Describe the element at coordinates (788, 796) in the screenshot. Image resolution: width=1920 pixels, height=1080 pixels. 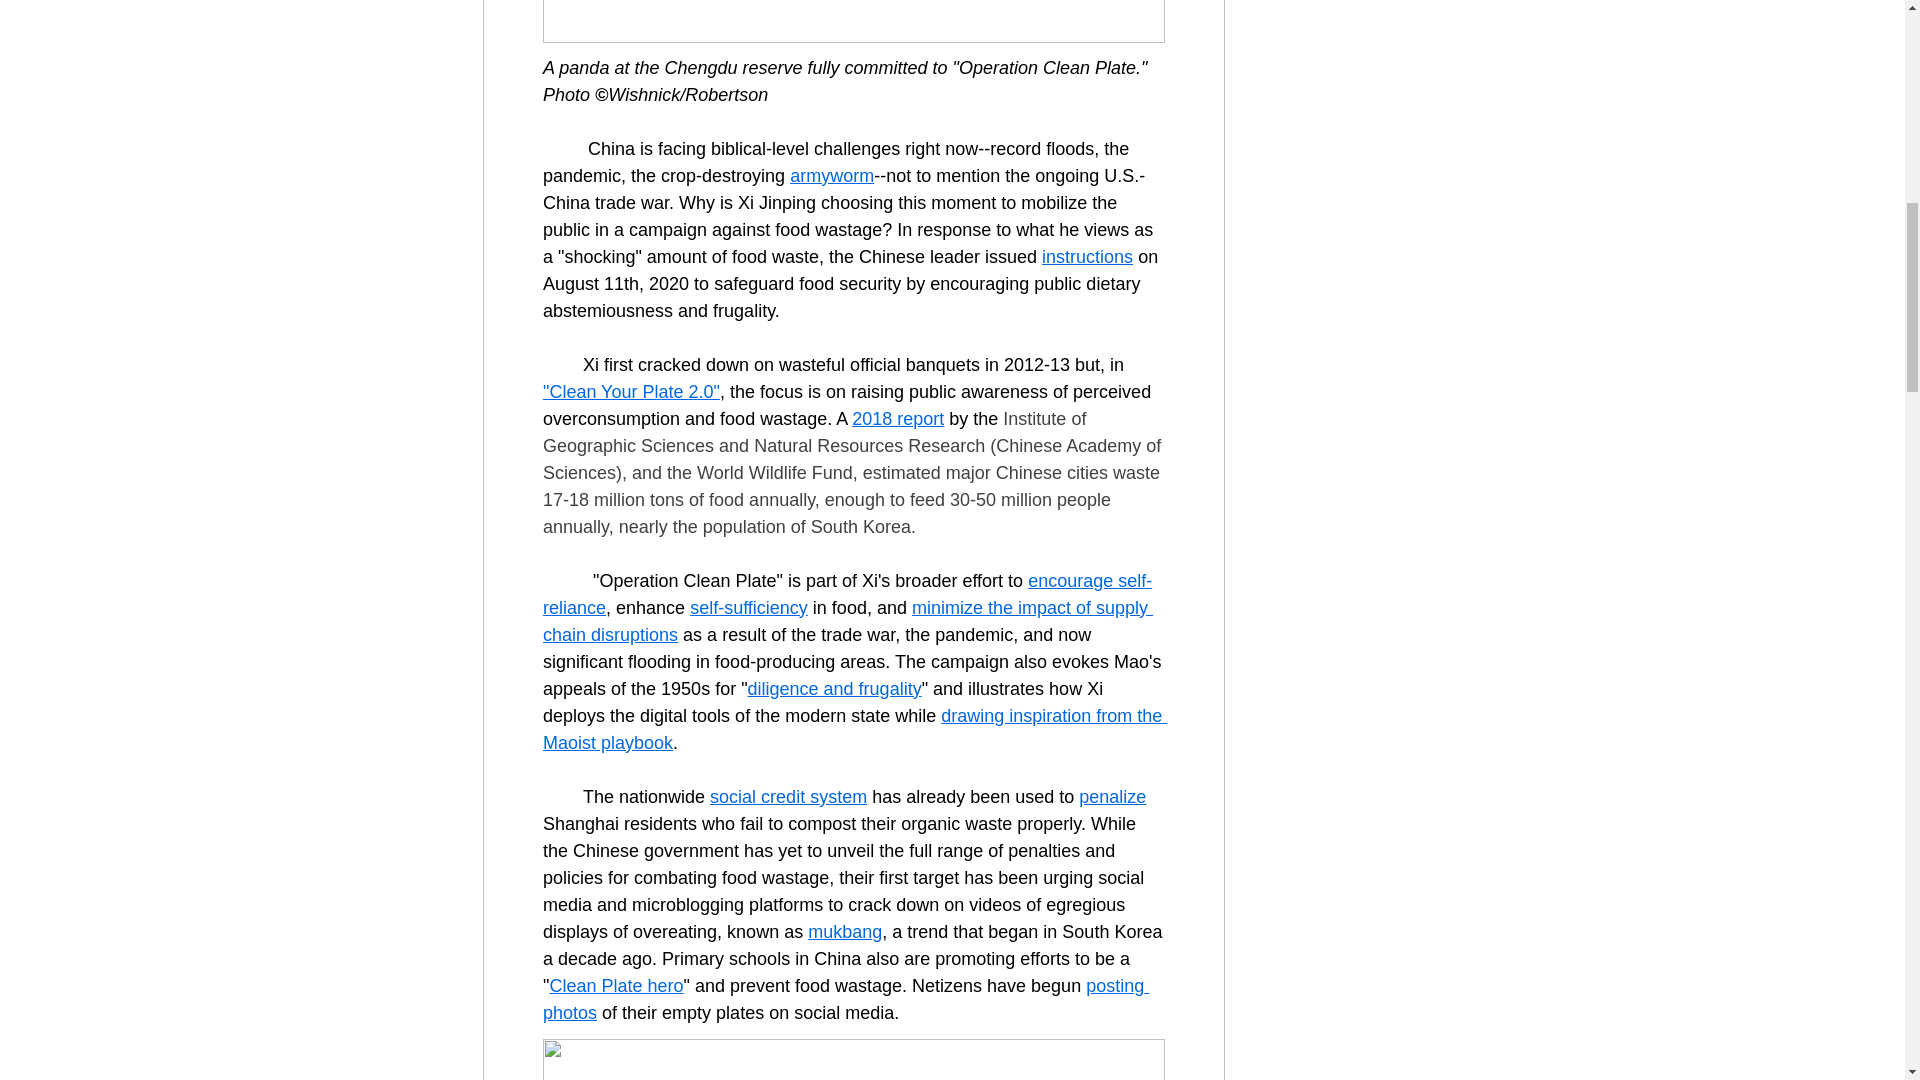
I see `social credit system` at that location.